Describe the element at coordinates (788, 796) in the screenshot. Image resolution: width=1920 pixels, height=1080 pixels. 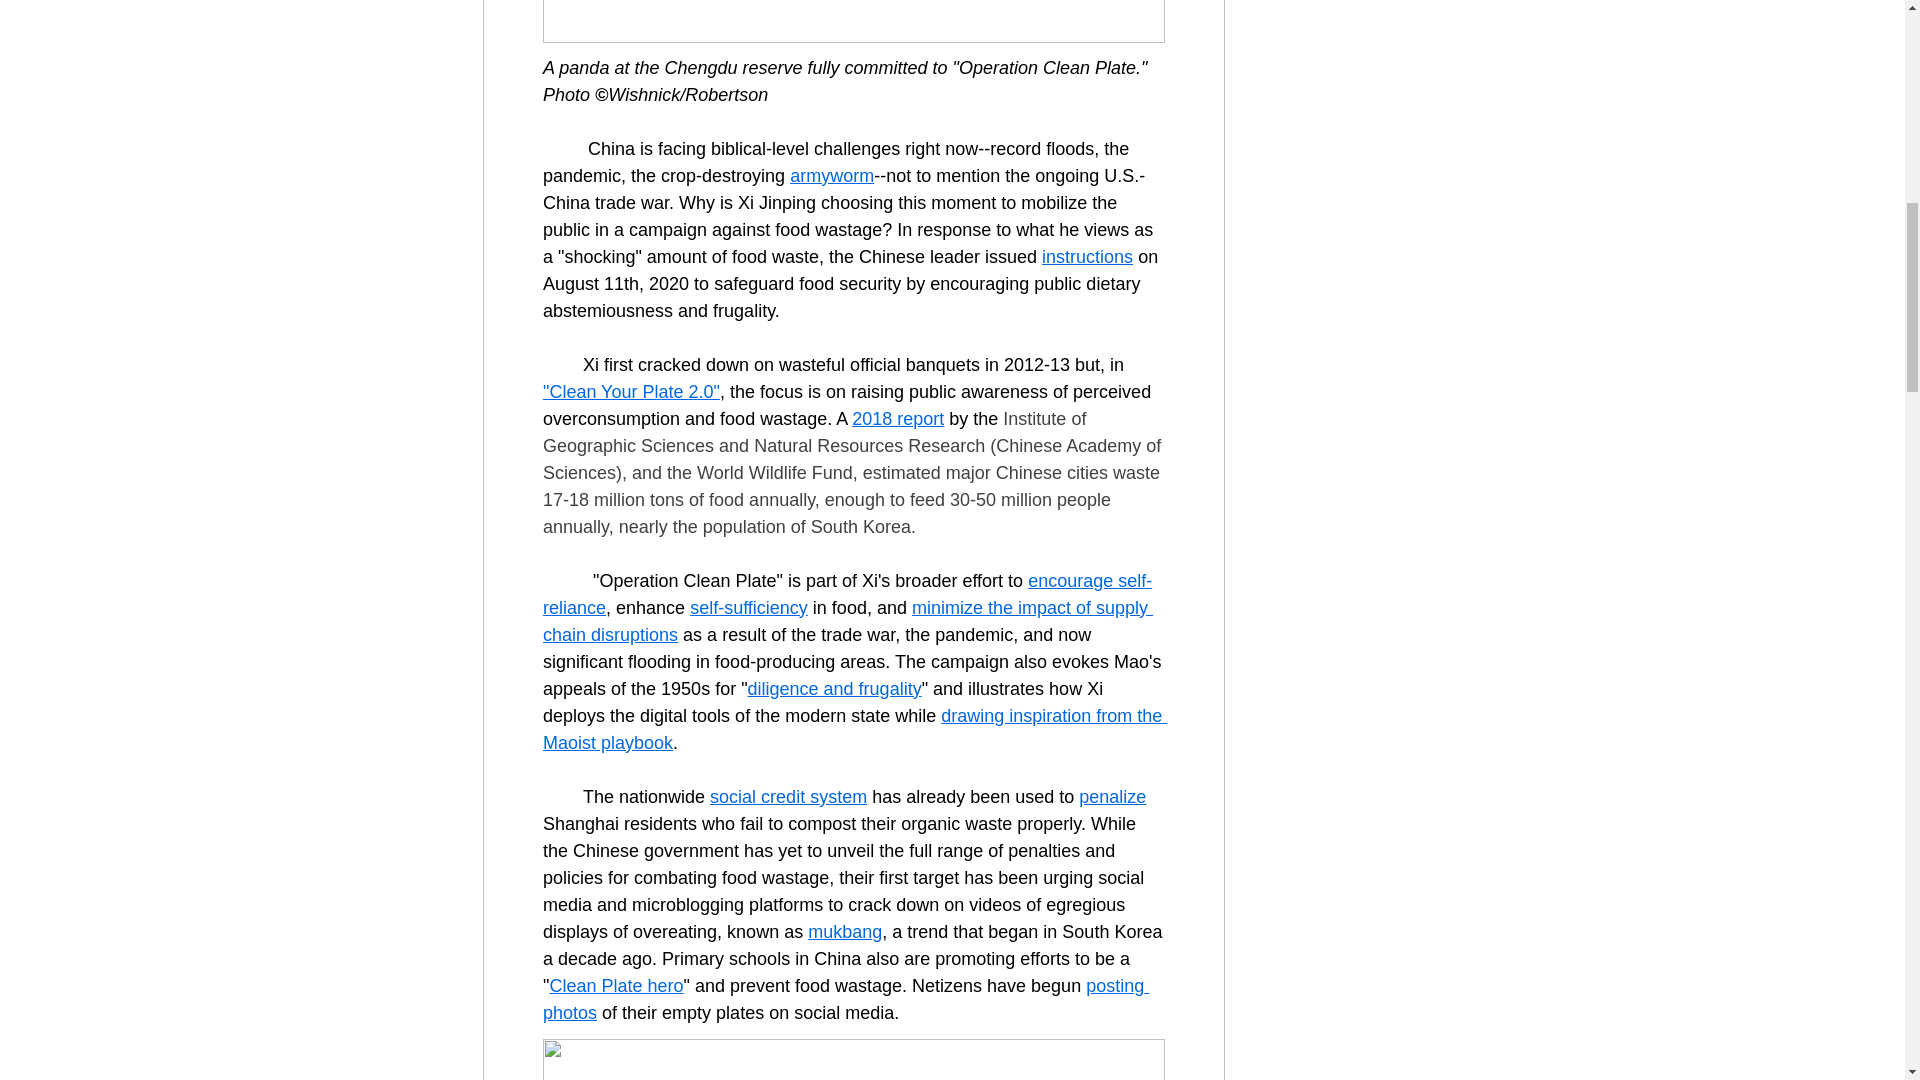
I see `social credit system` at that location.